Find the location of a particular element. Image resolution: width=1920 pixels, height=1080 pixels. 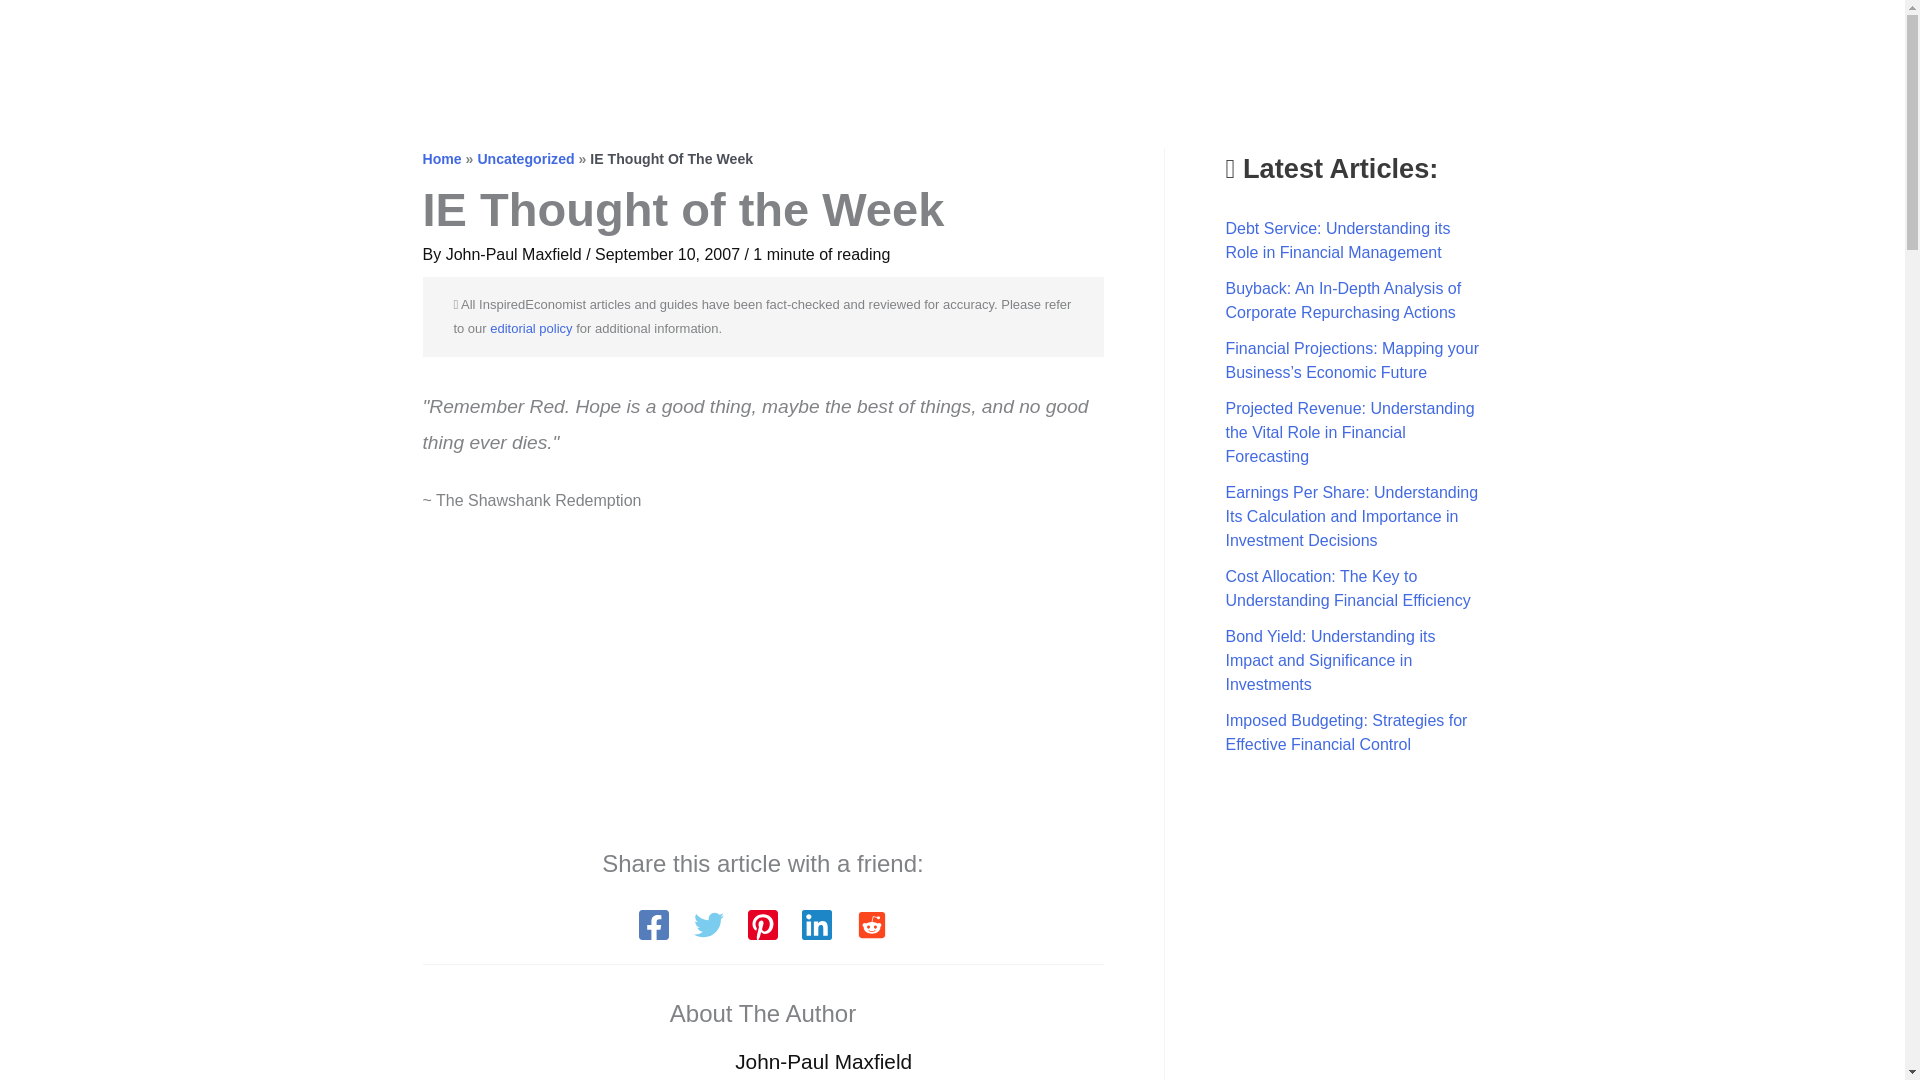

editorial policy is located at coordinates (530, 328).